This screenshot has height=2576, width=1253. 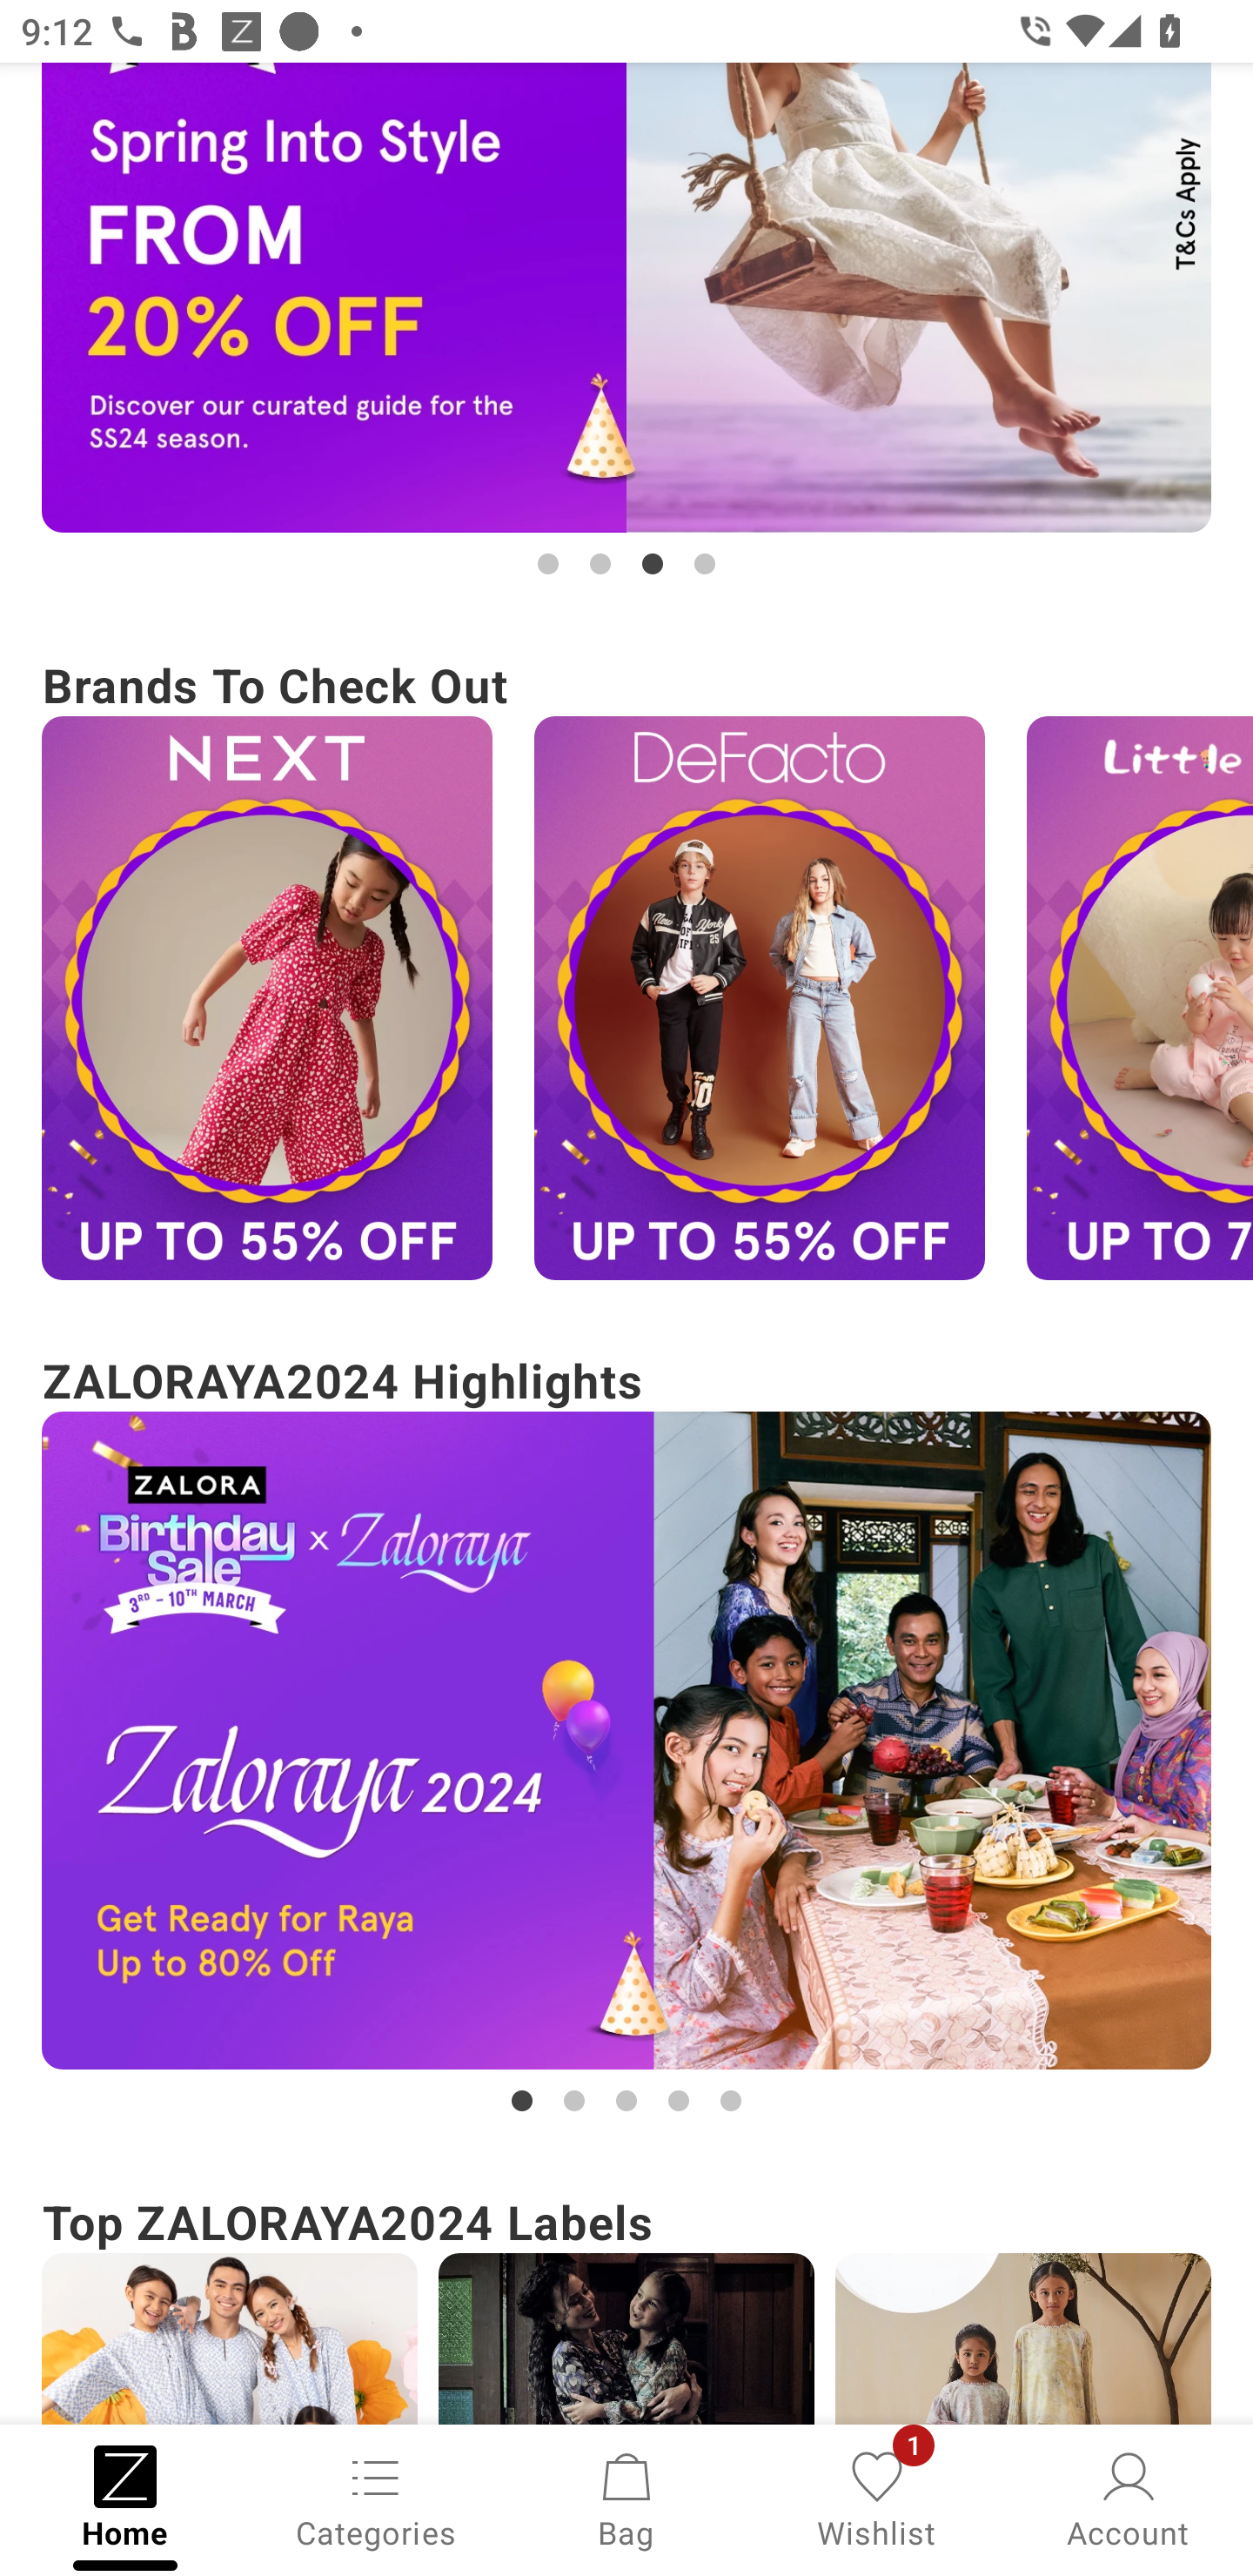 I want to click on Account, so click(x=1128, y=2498).